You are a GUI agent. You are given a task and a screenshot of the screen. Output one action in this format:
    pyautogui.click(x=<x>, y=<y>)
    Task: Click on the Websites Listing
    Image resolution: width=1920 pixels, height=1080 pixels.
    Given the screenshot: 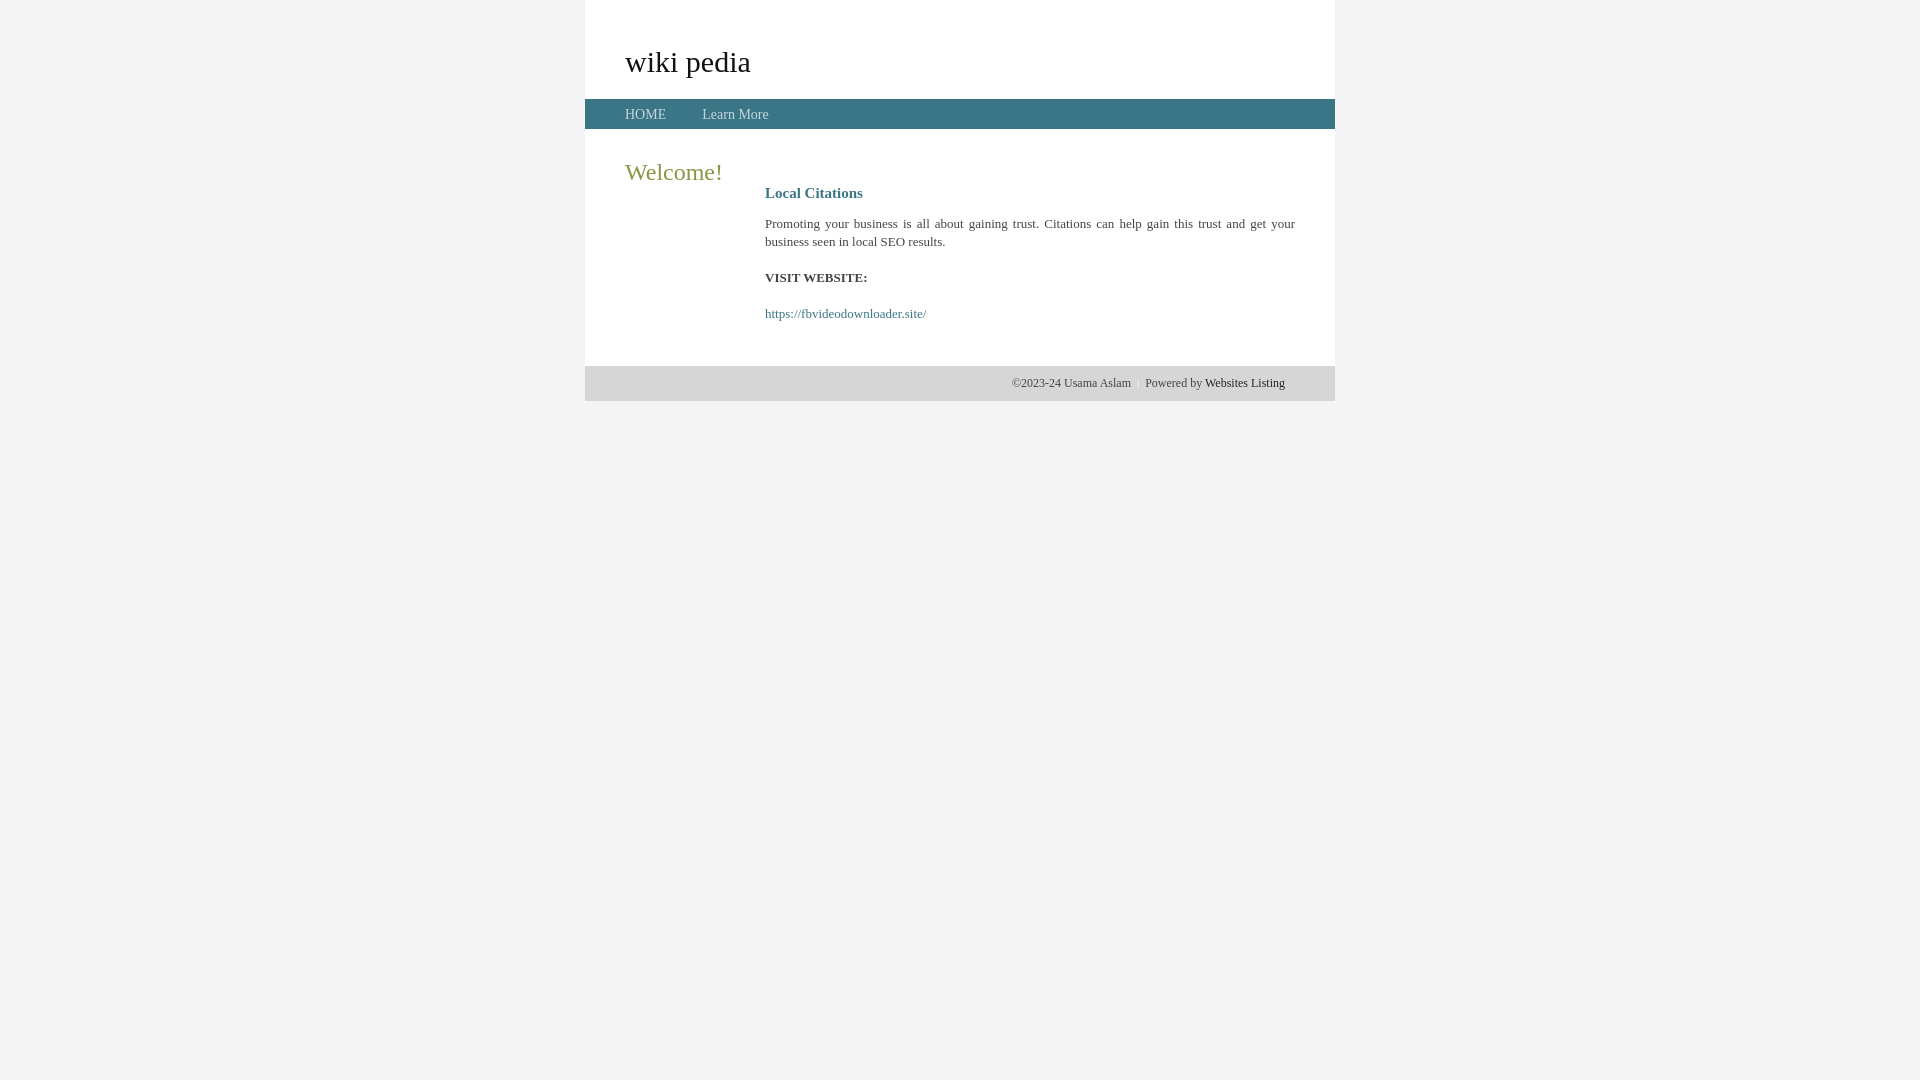 What is the action you would take?
    pyautogui.click(x=1245, y=383)
    